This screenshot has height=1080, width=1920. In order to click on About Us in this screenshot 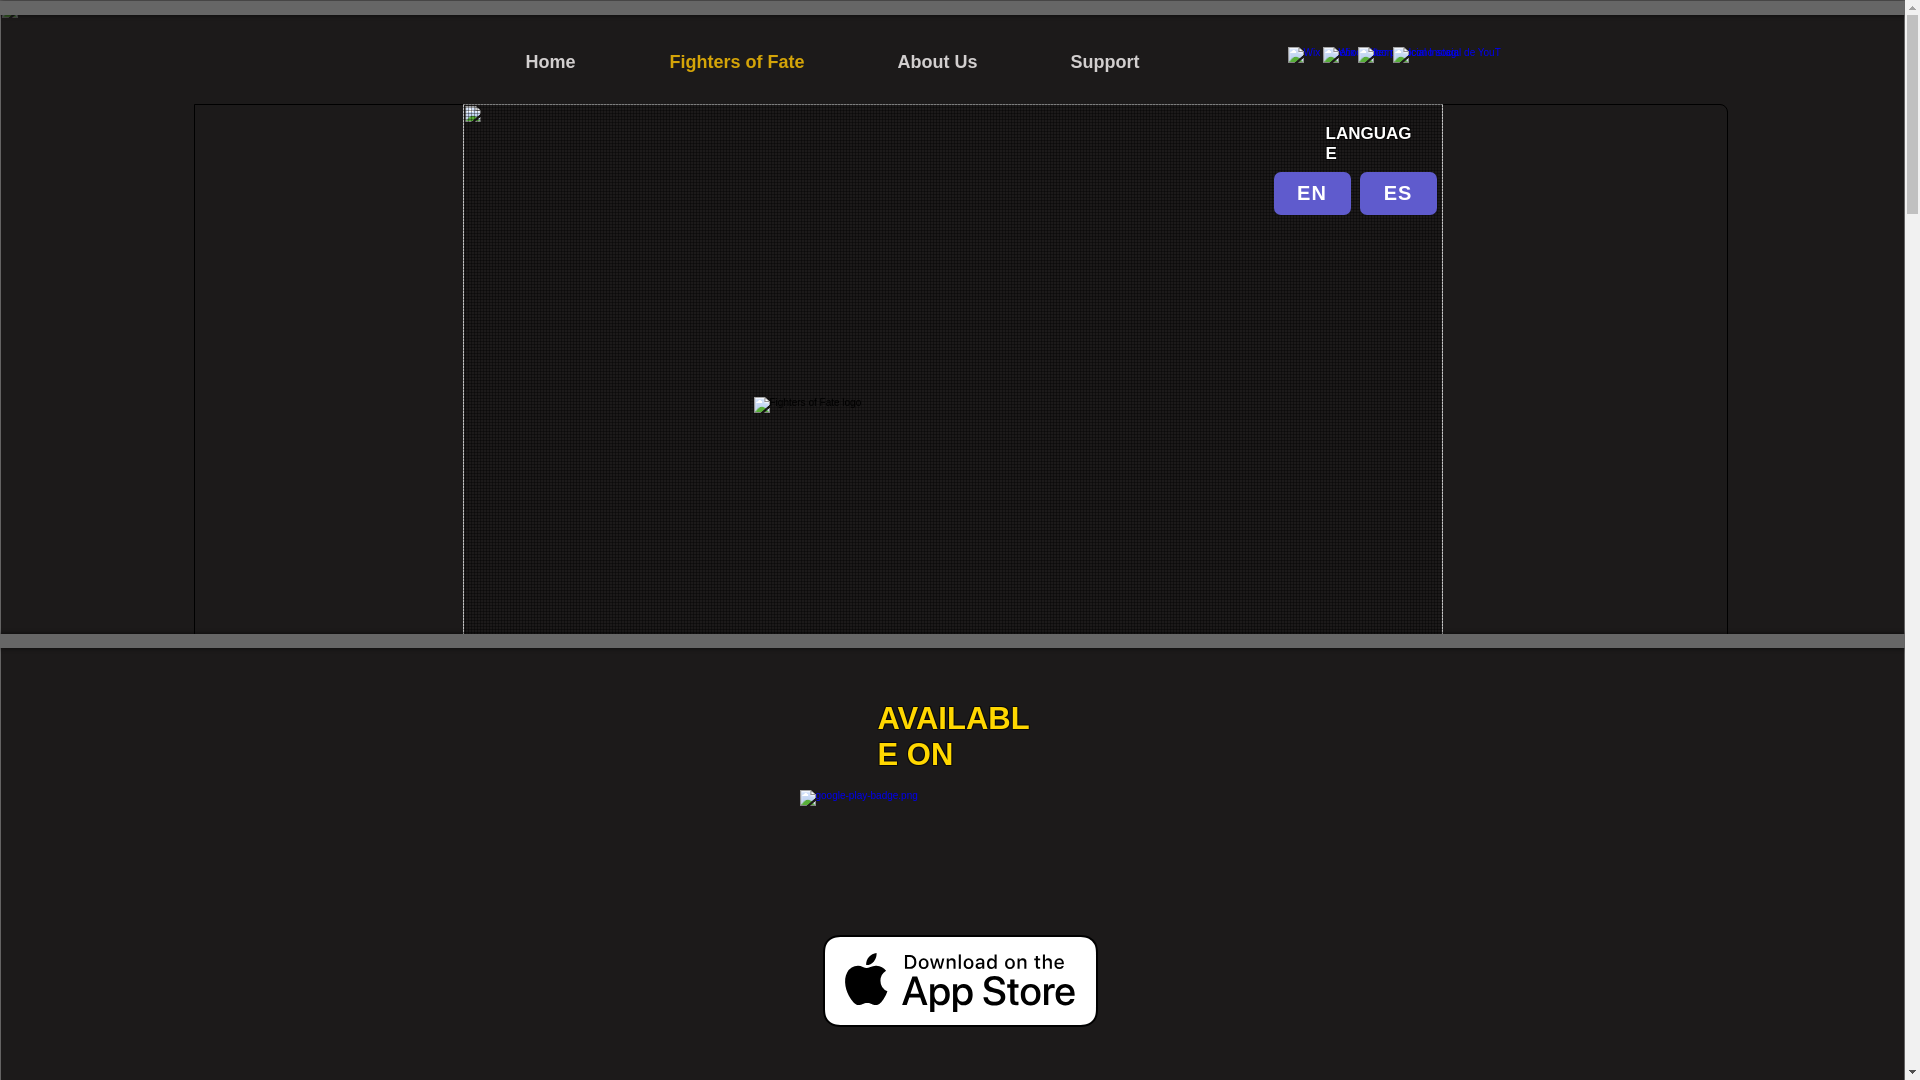, I will do `click(938, 62)`.